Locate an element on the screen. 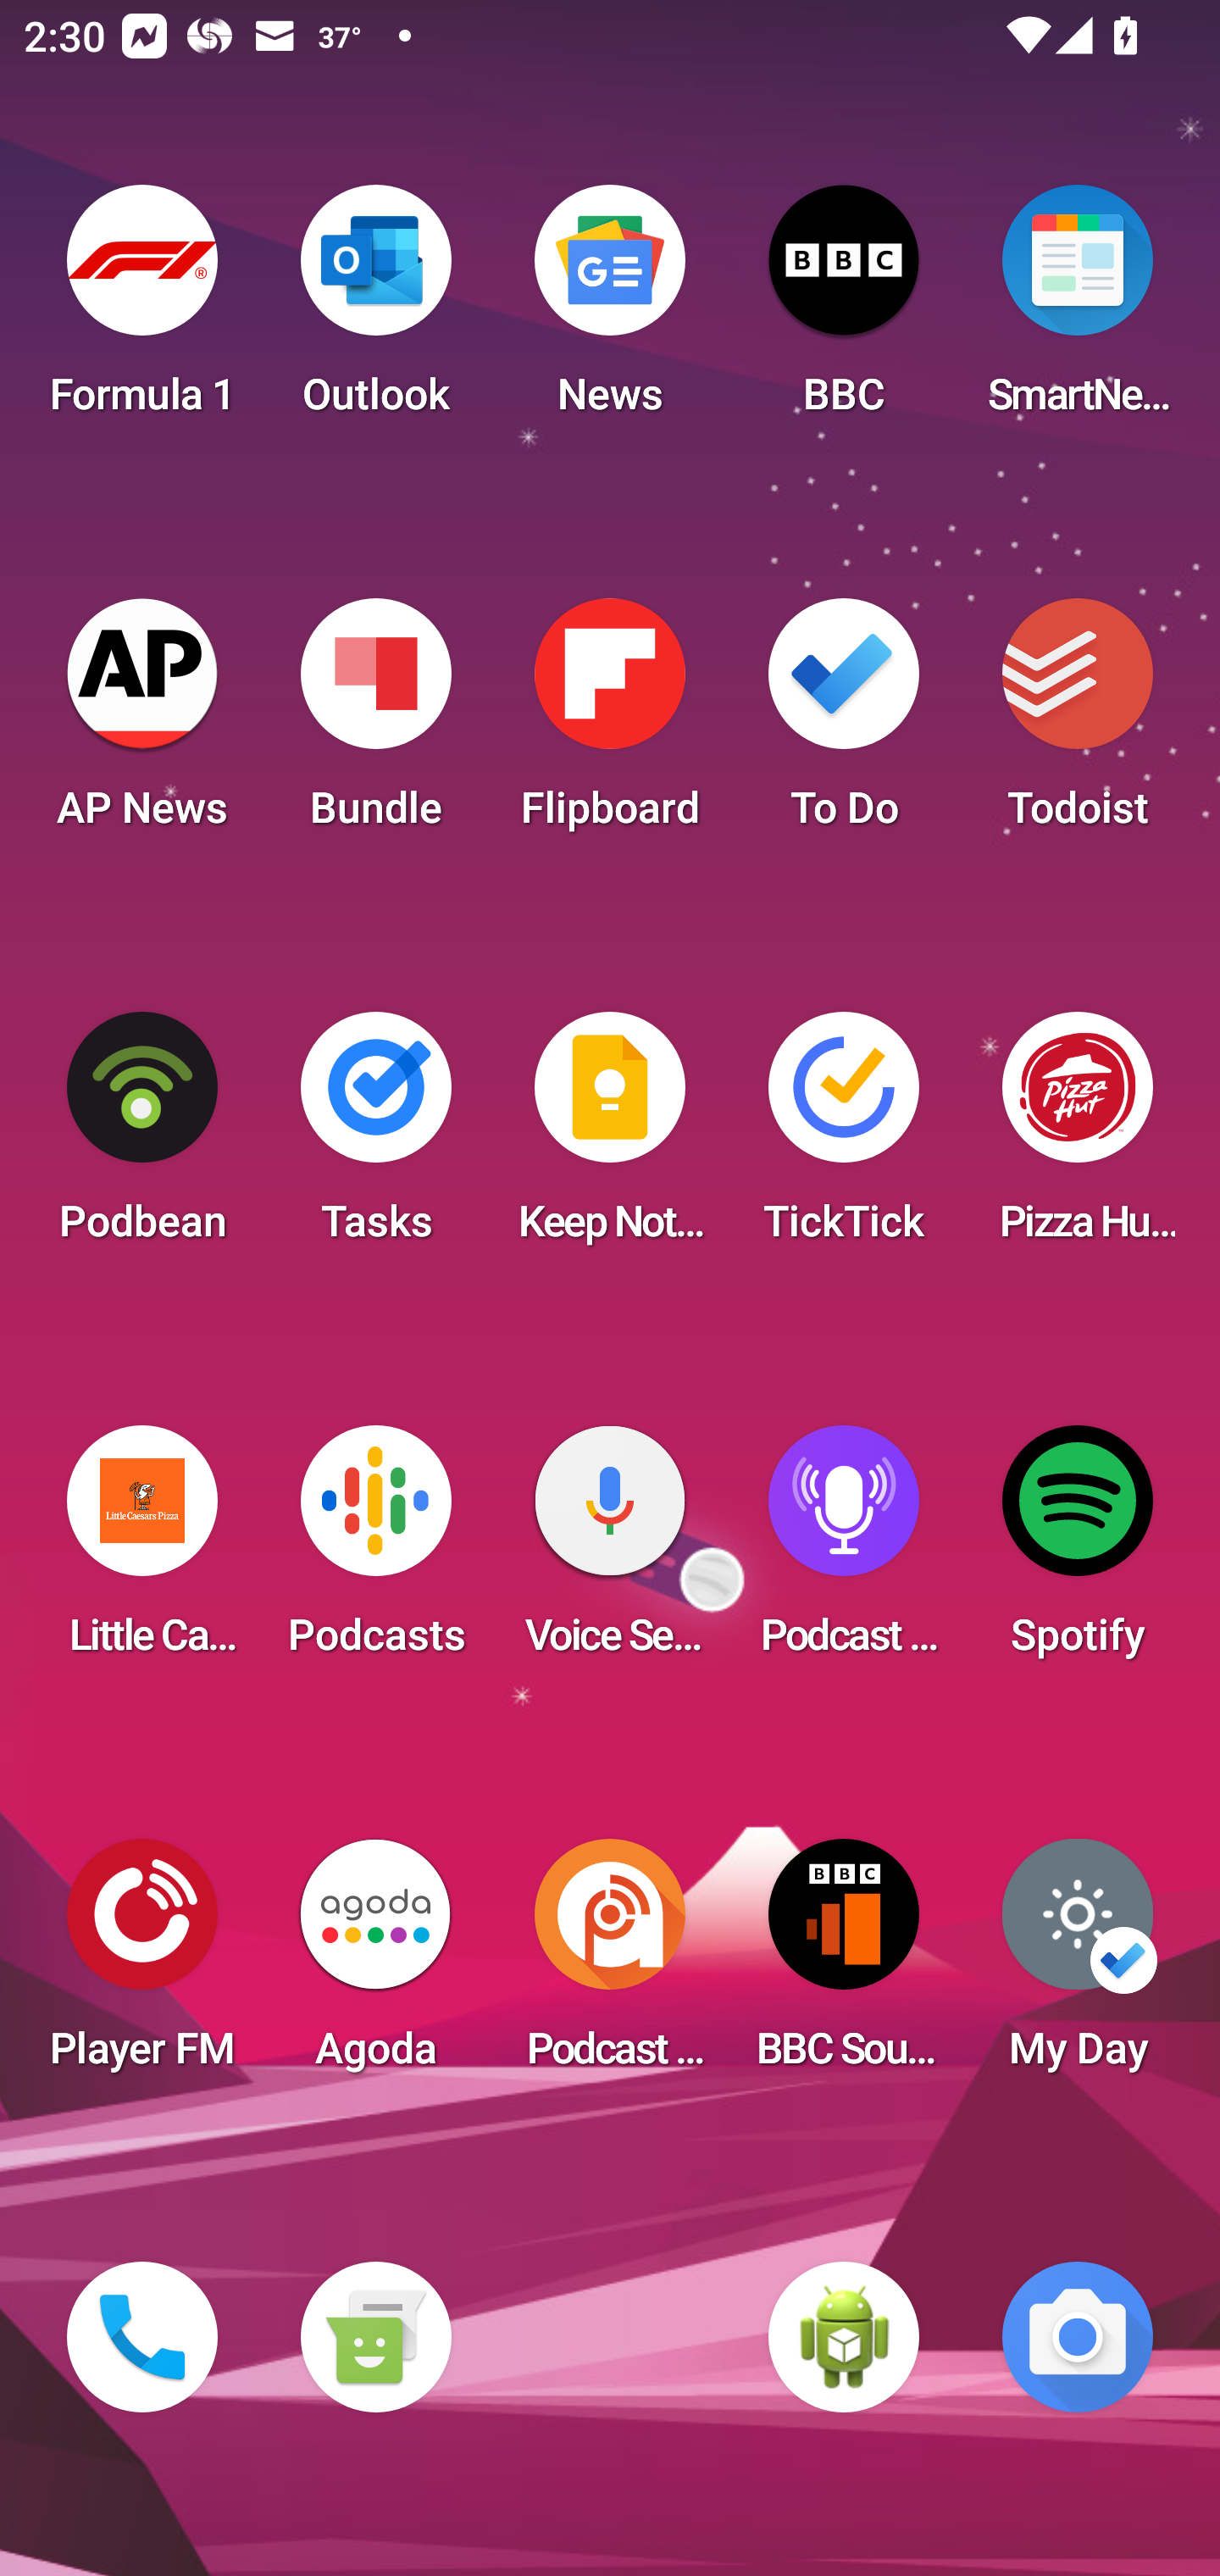 This screenshot has width=1220, height=2576. Todoist is located at coordinates (1078, 724).